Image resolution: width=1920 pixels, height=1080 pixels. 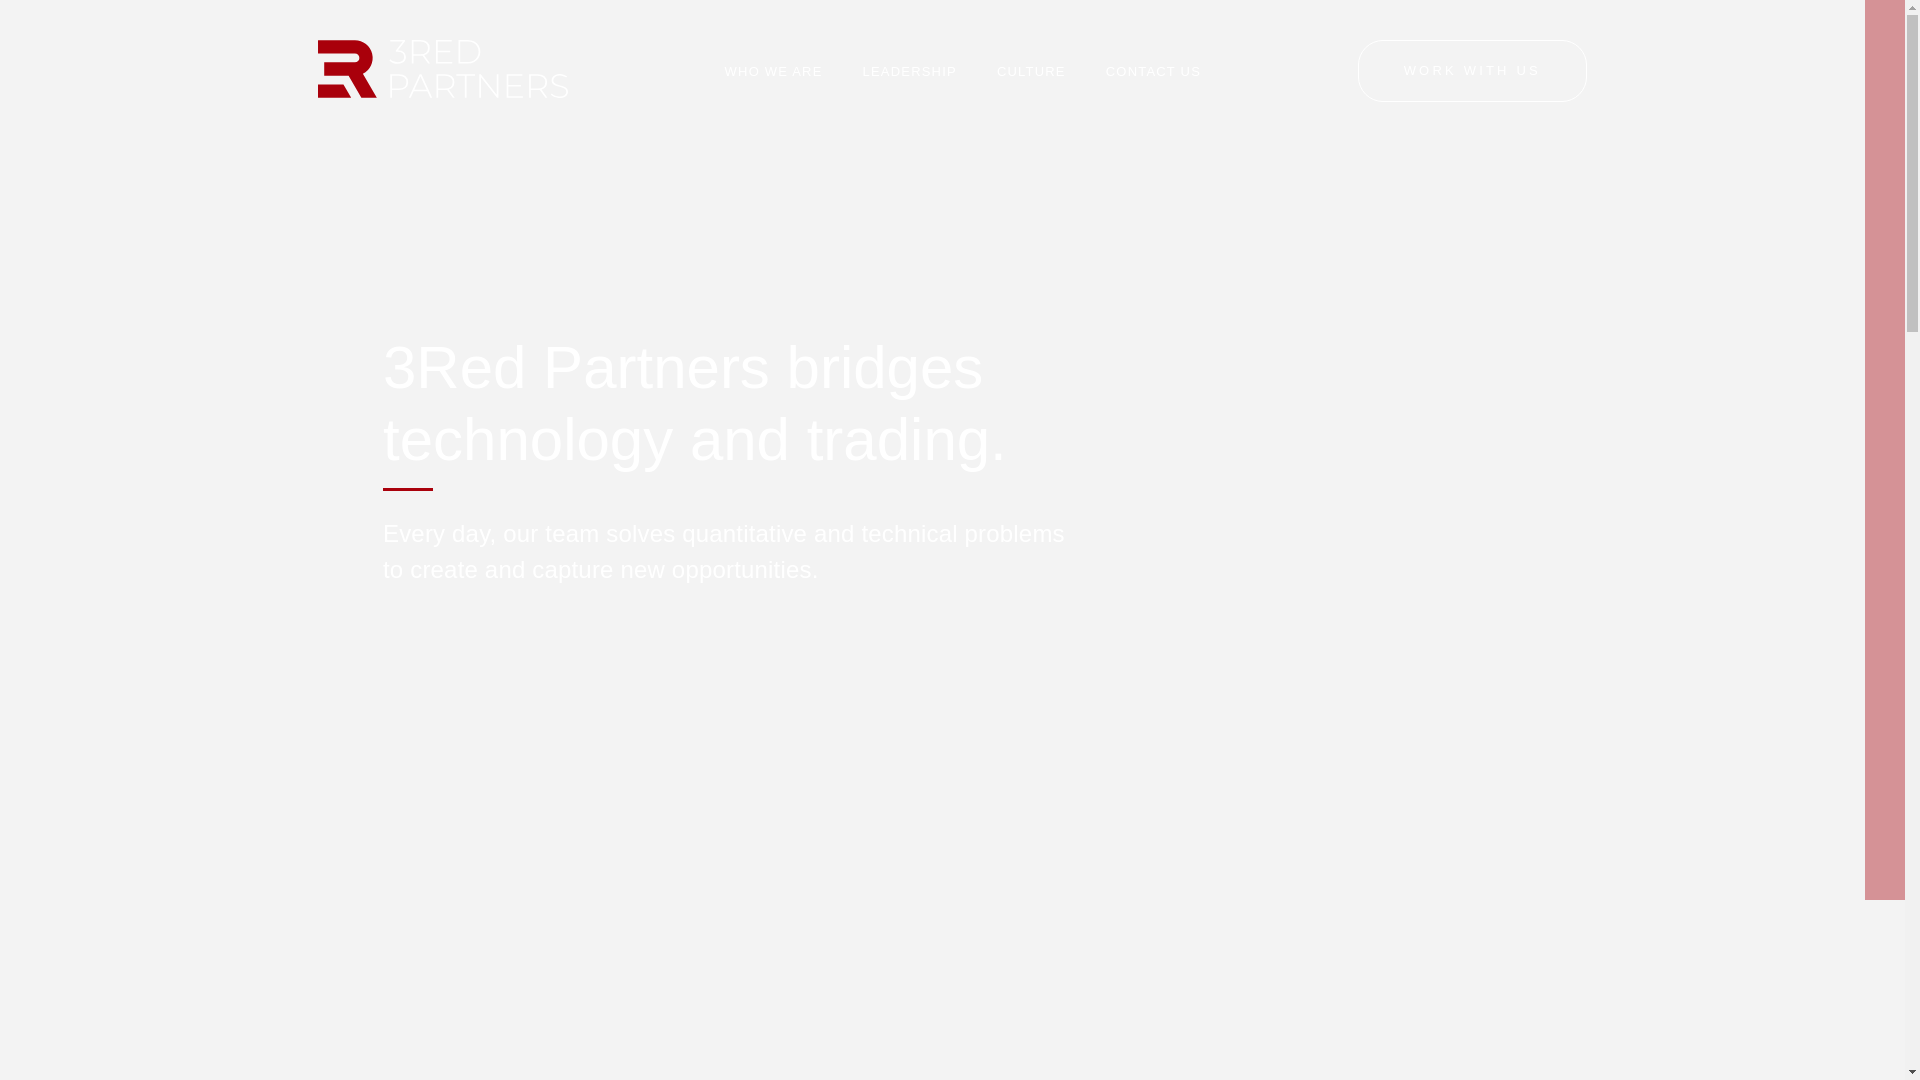 I want to click on CULTURE, so click(x=1032, y=72).